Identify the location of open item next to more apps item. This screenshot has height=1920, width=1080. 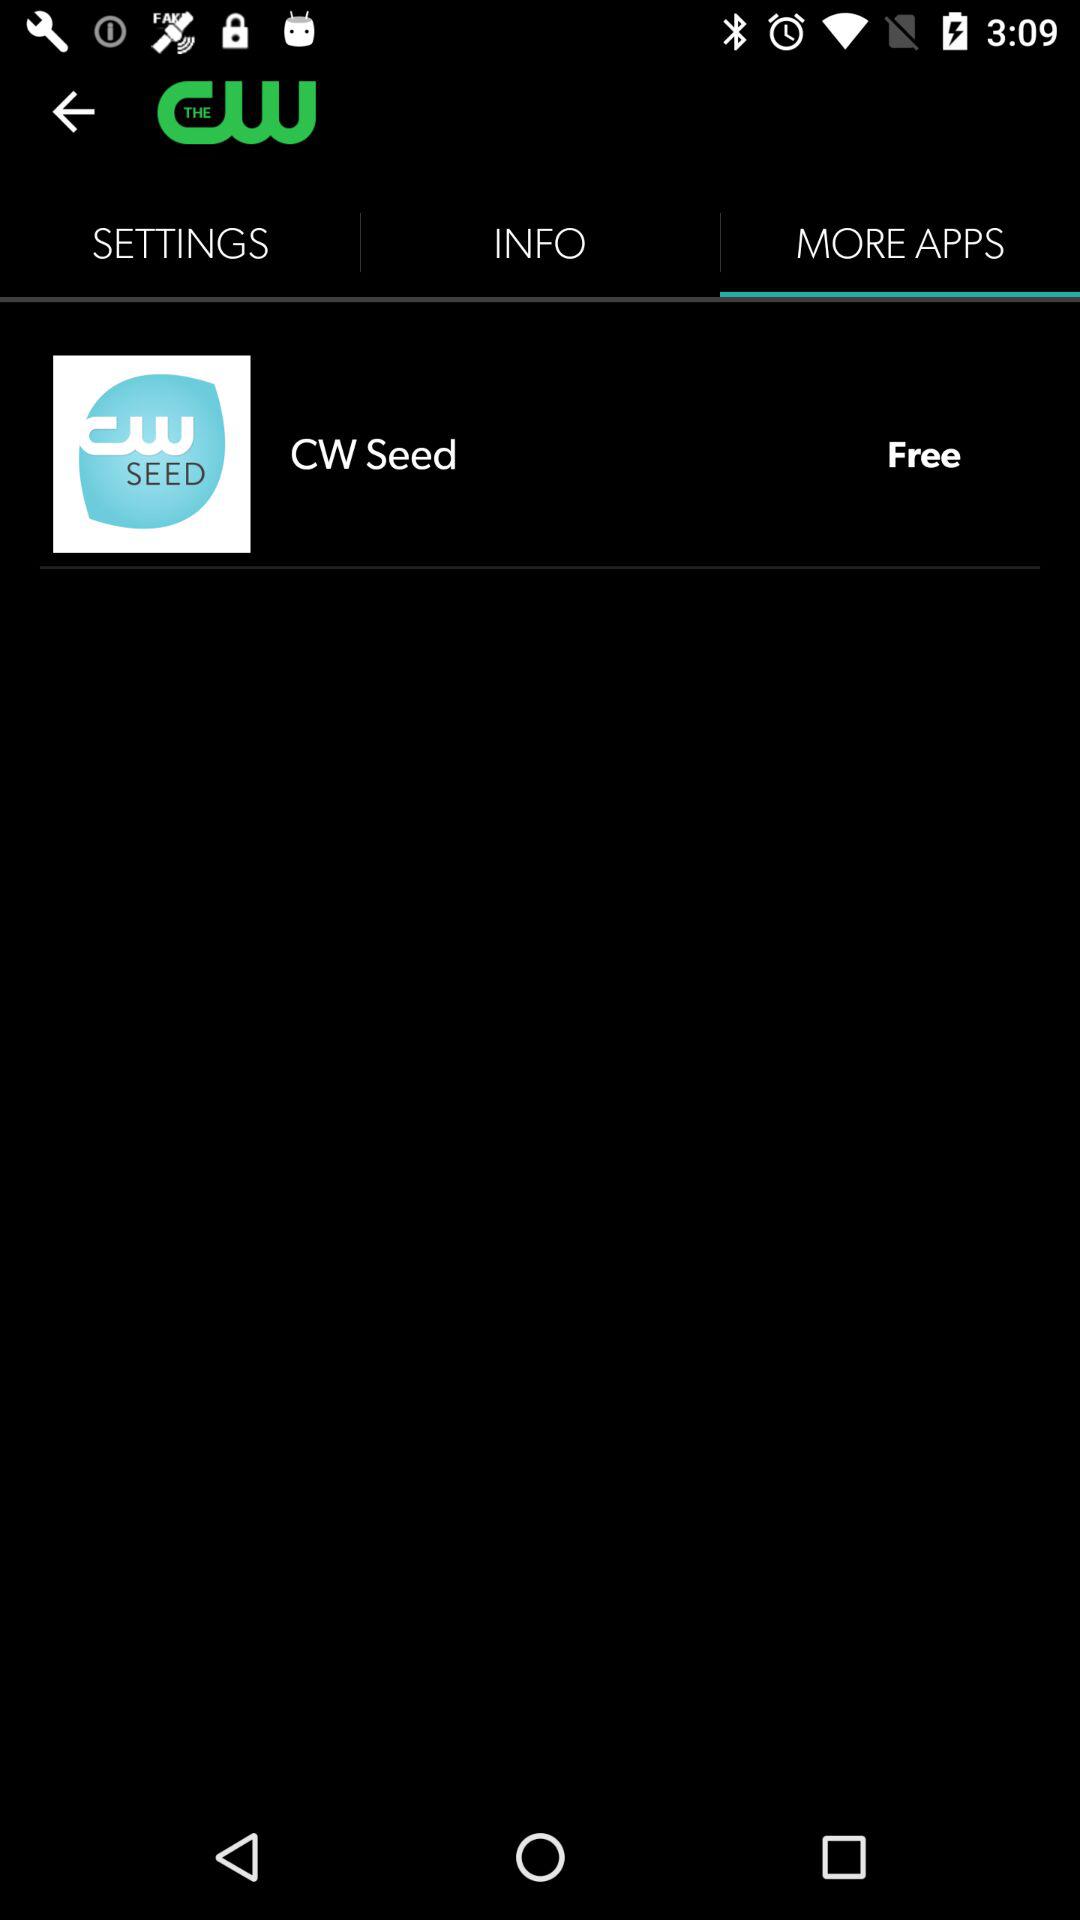
(540, 242).